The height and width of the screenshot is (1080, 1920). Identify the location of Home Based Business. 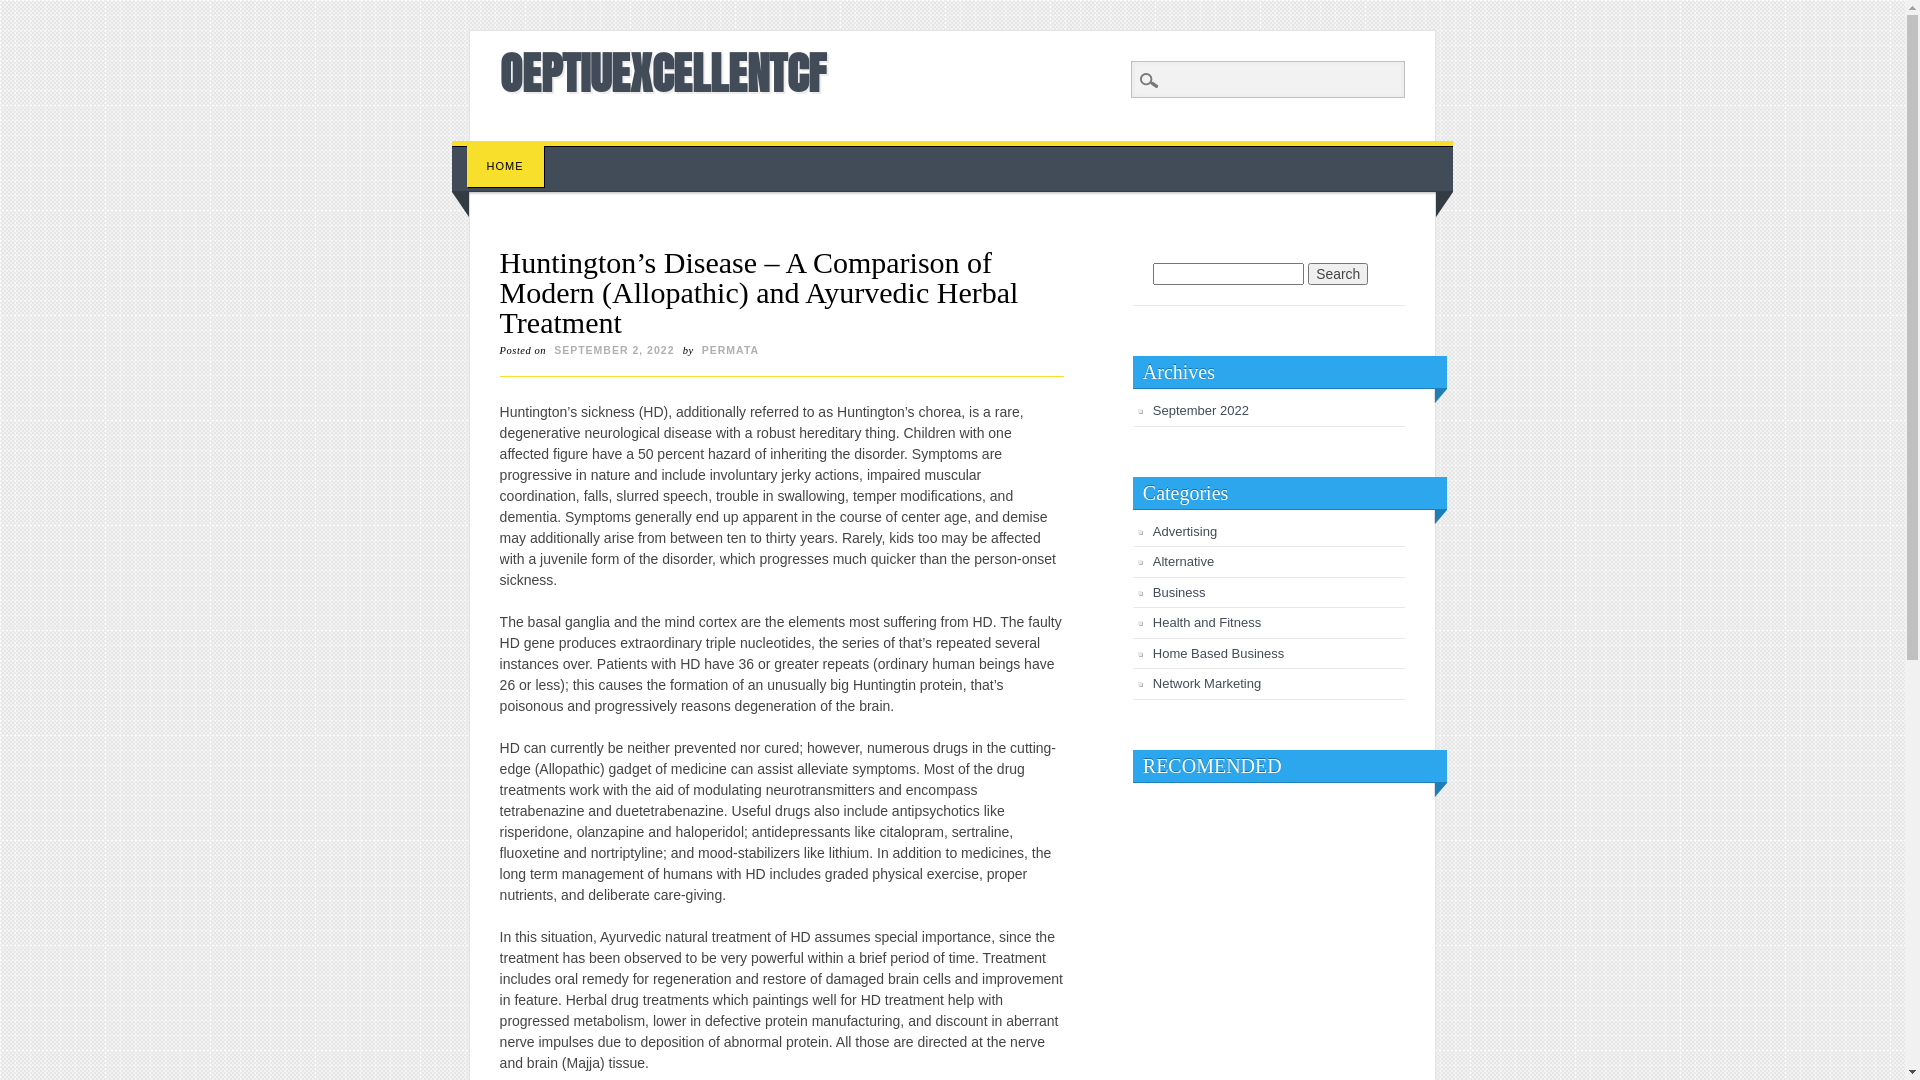
(1219, 654).